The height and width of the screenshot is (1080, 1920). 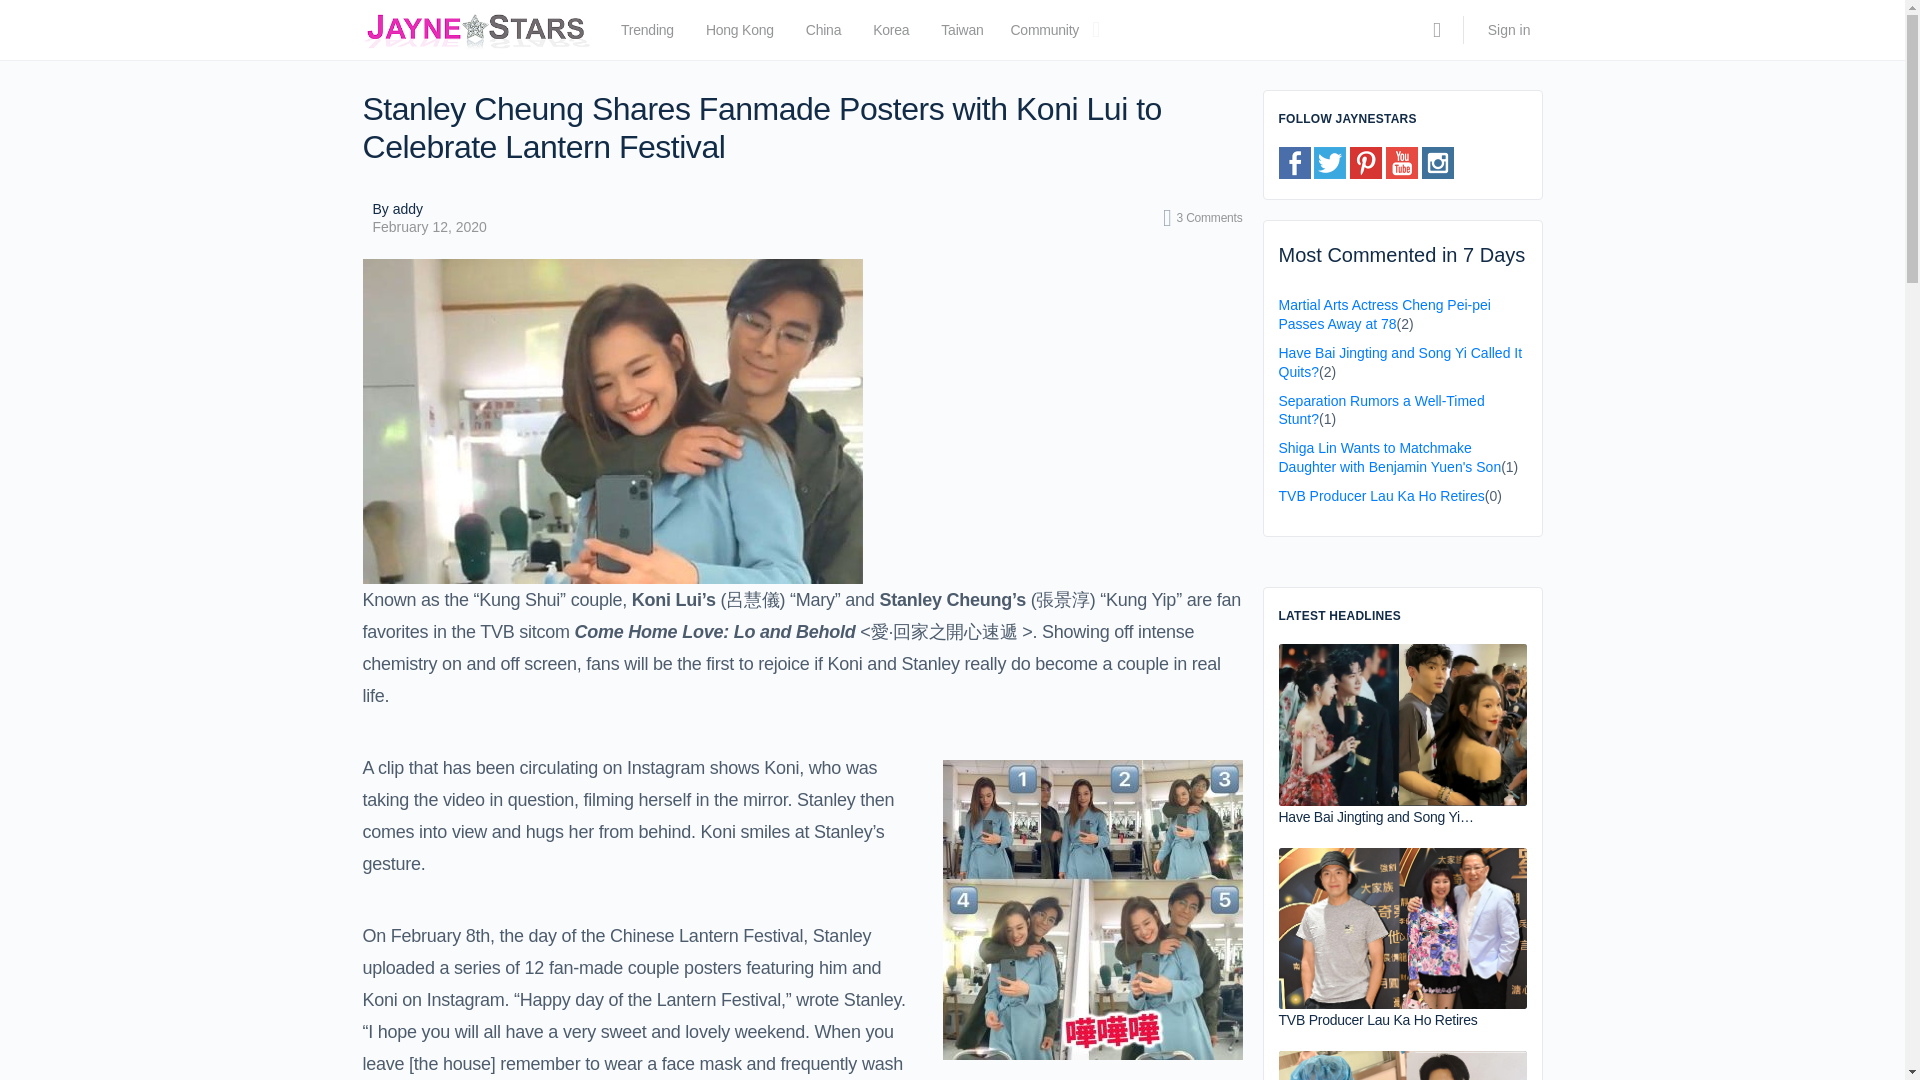 What do you see at coordinates (1294, 162) in the screenshot?
I see `Facebook` at bounding box center [1294, 162].